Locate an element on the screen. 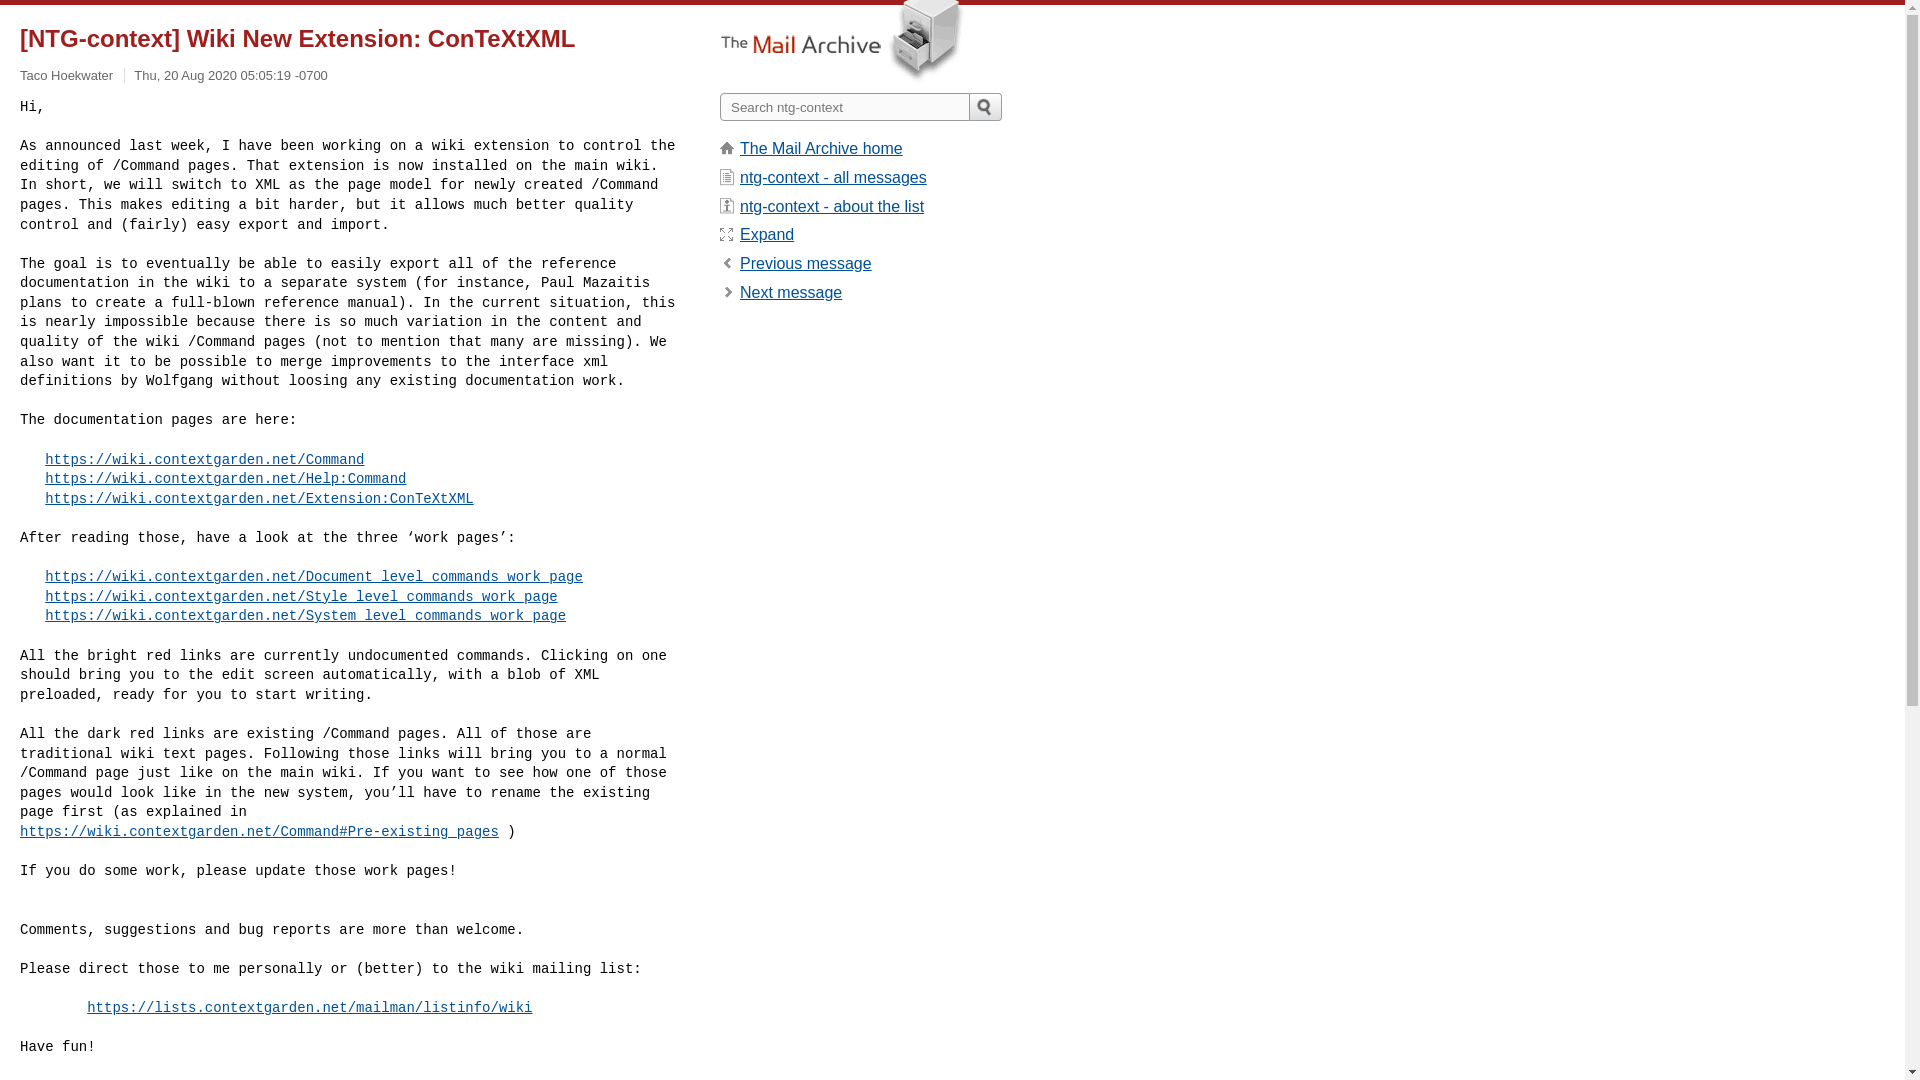  e is located at coordinates (766, 234).